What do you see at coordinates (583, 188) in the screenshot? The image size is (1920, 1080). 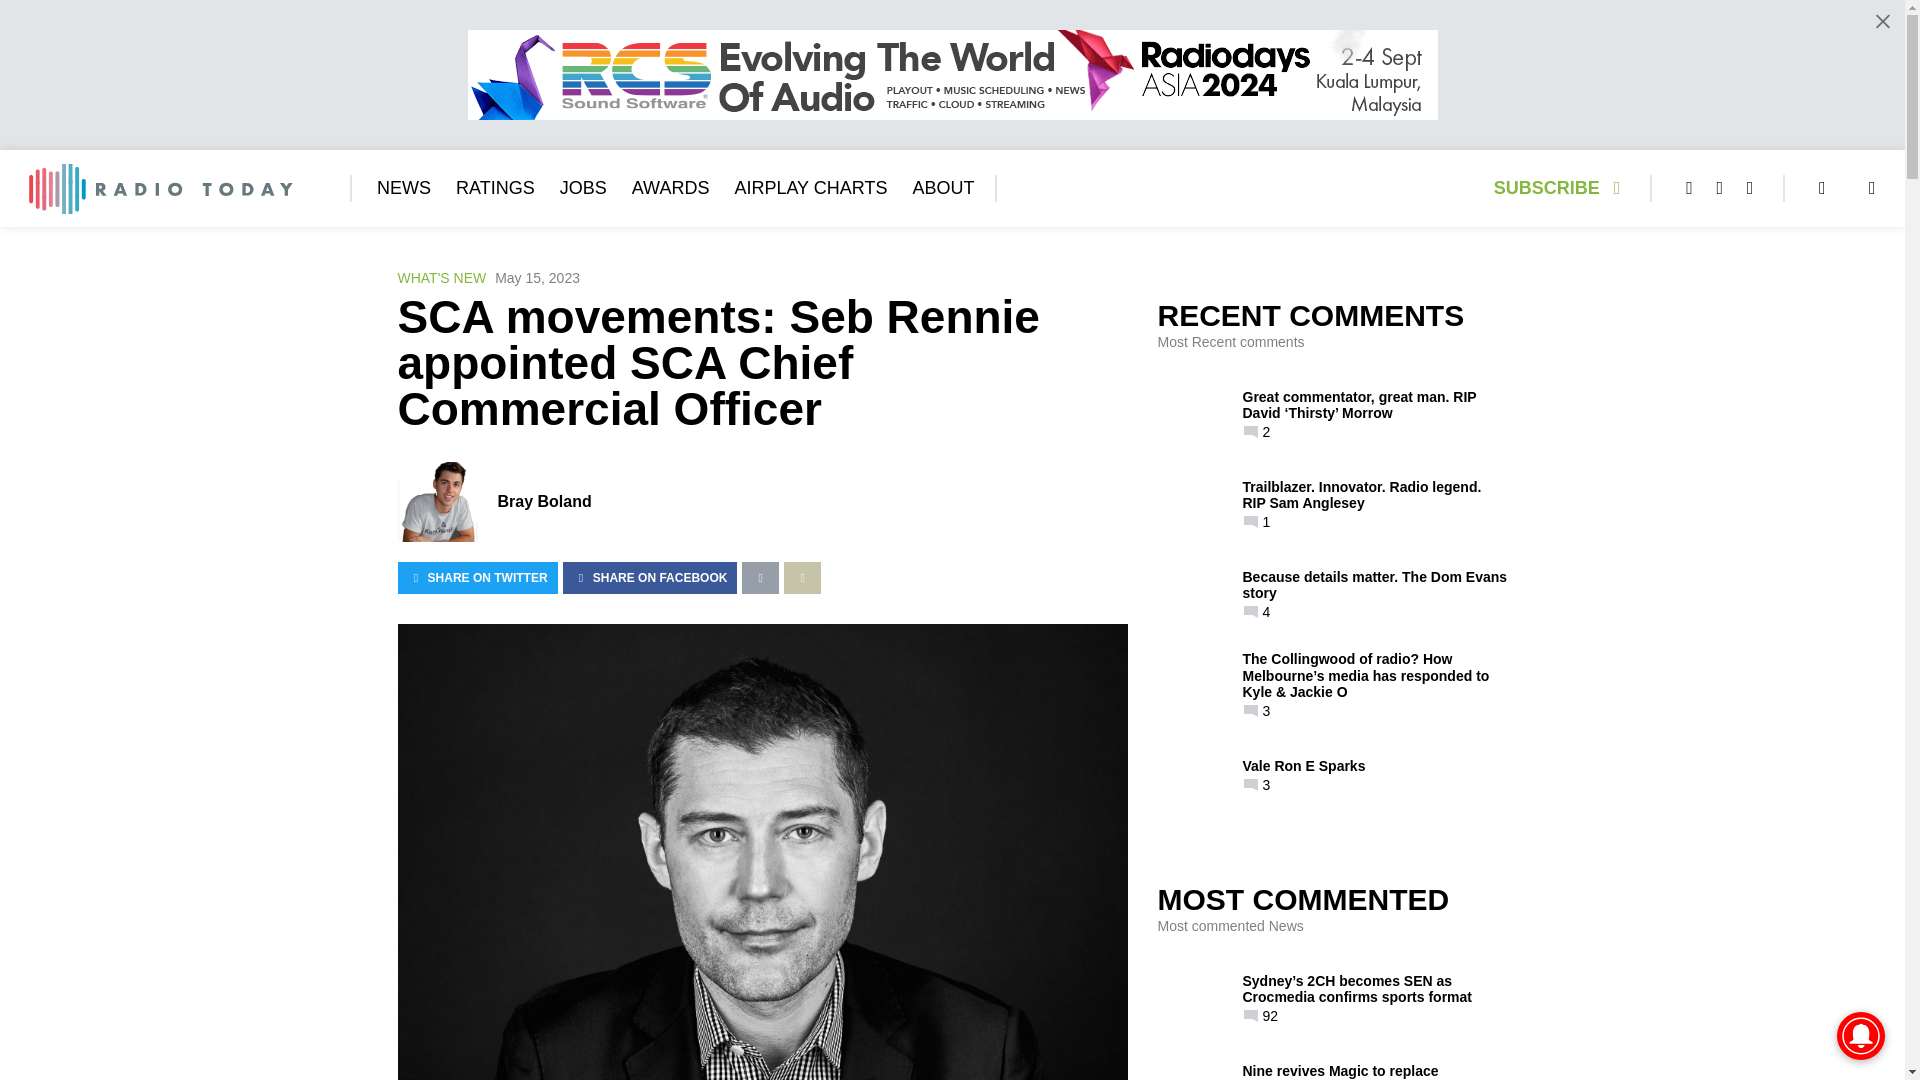 I see `JOBS` at bounding box center [583, 188].